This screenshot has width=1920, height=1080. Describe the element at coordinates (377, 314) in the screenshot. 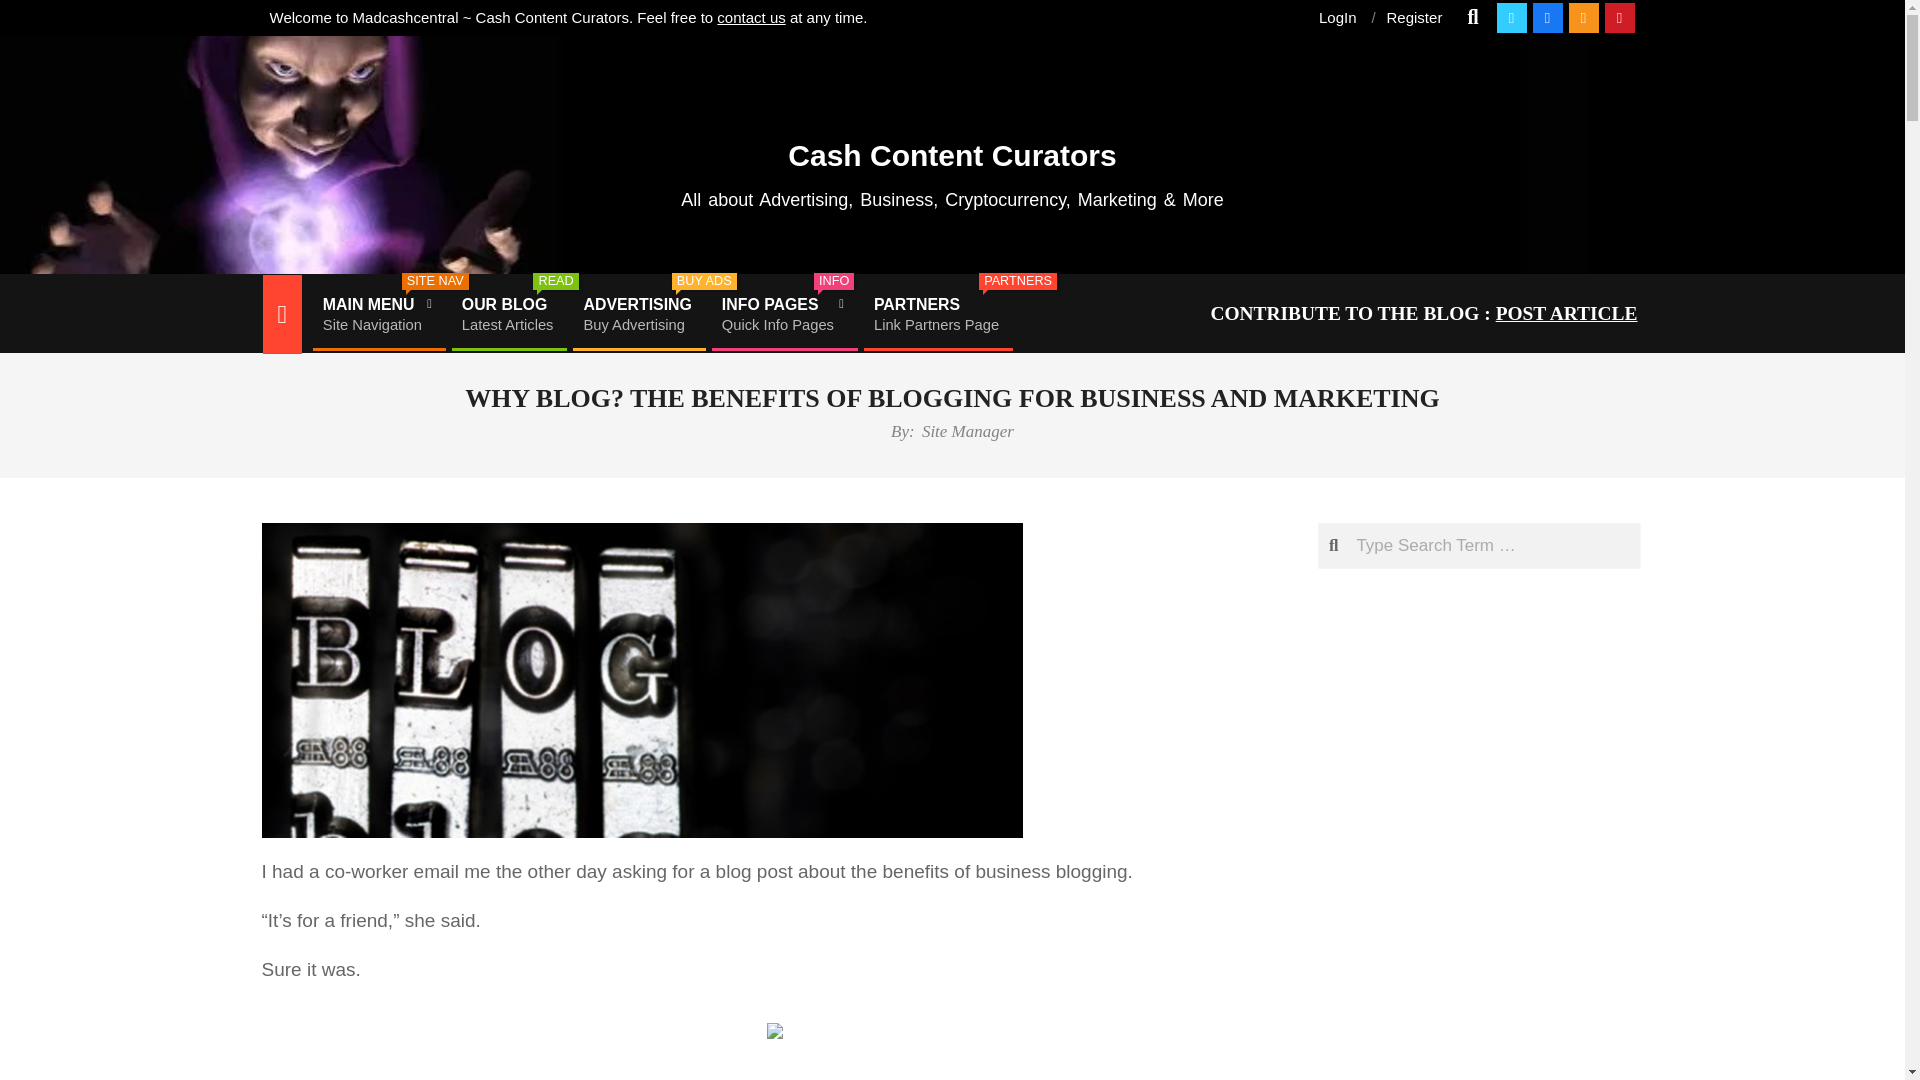

I see `Site Navigation` at that location.